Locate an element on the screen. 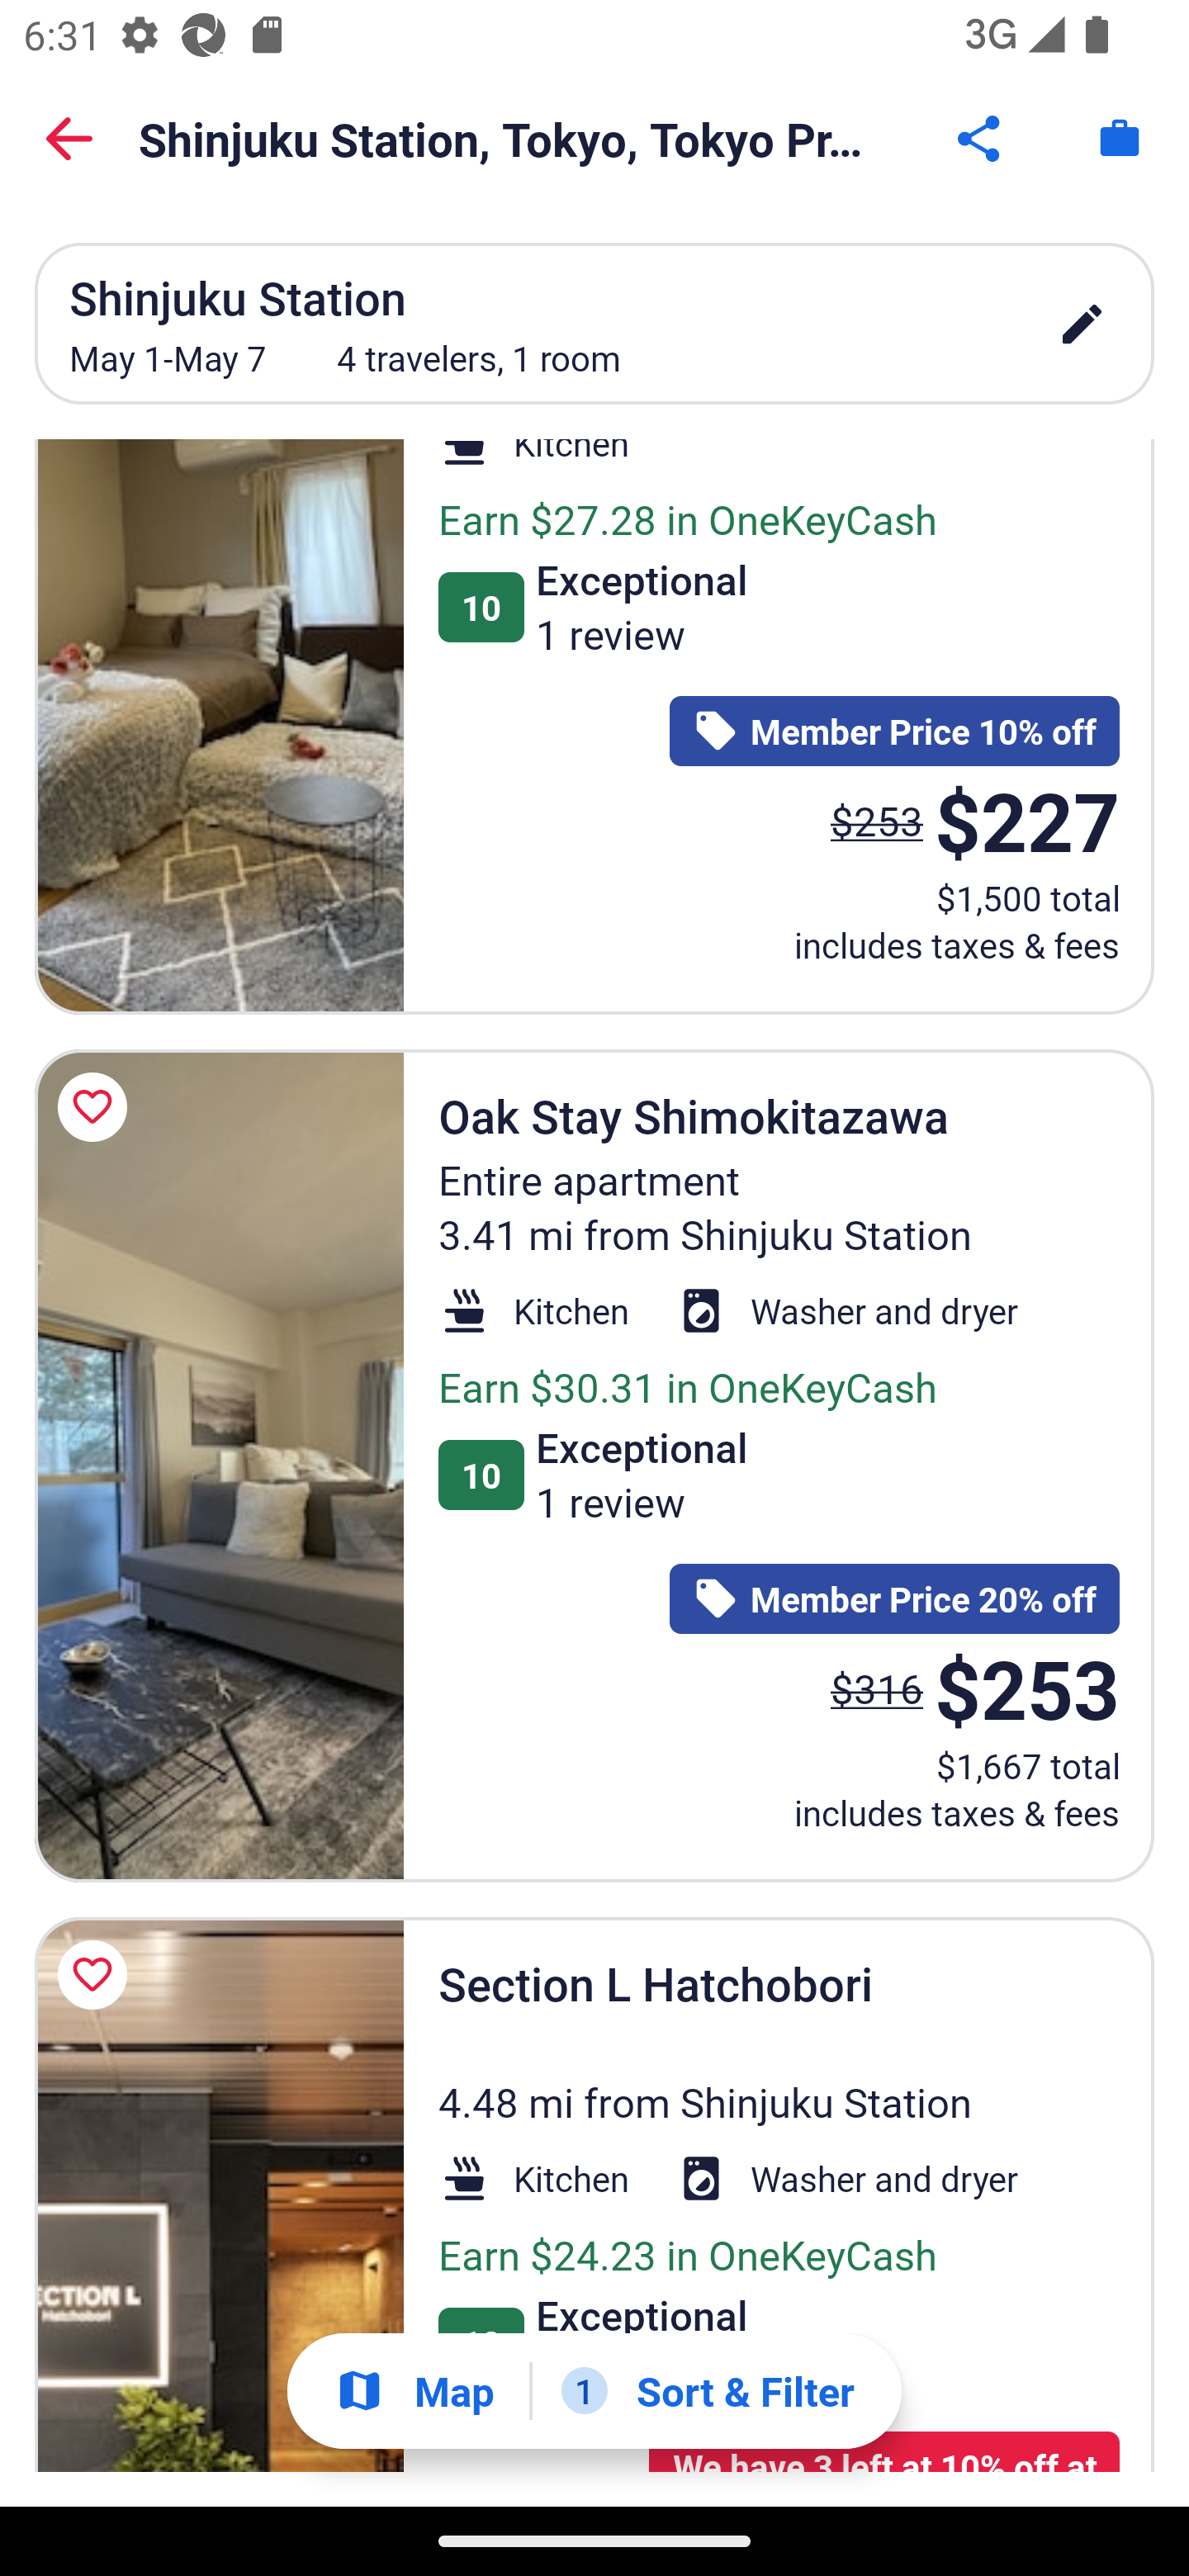 The image size is (1189, 2576). $253 The price was $253 is located at coordinates (877, 822).